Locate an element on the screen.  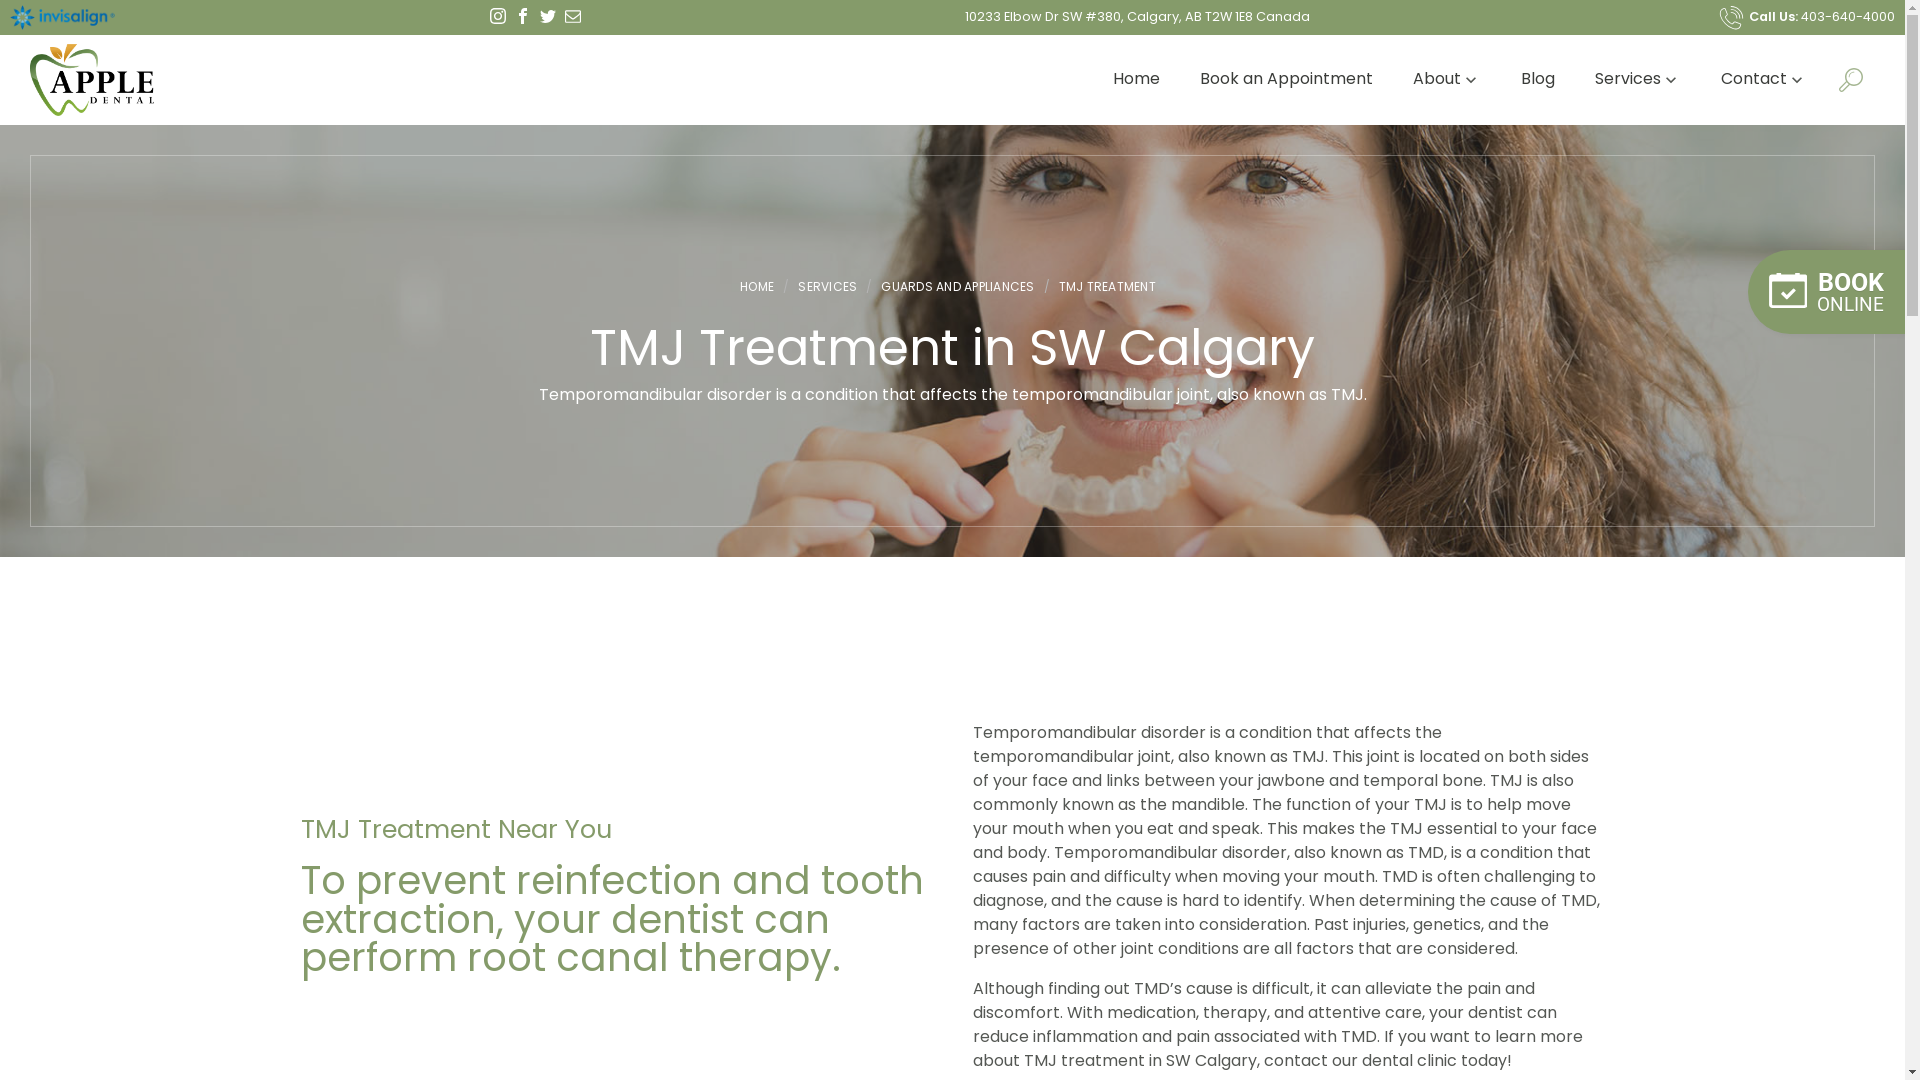
Book an Appointment is located at coordinates (1286, 80).